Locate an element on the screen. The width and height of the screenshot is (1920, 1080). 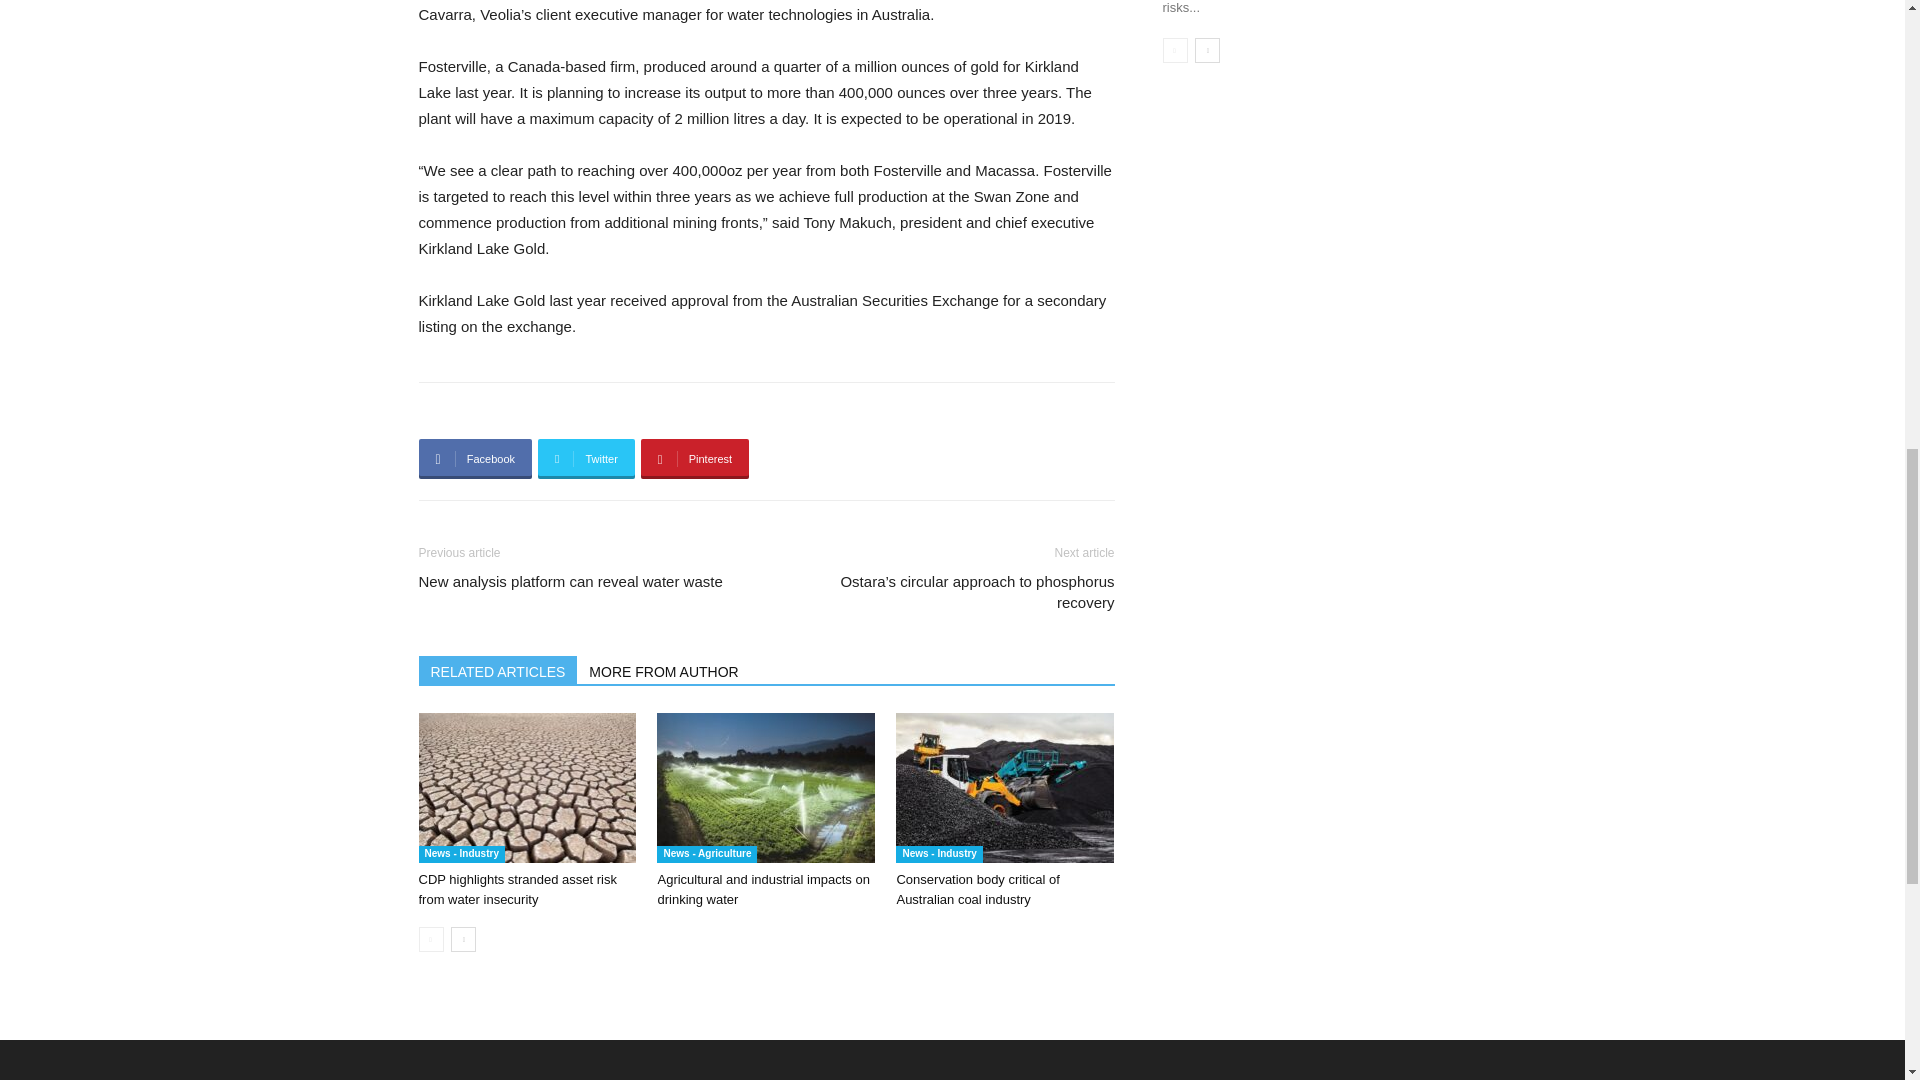
Agricultural and industrial impacts on drinking water is located at coordinates (766, 787).